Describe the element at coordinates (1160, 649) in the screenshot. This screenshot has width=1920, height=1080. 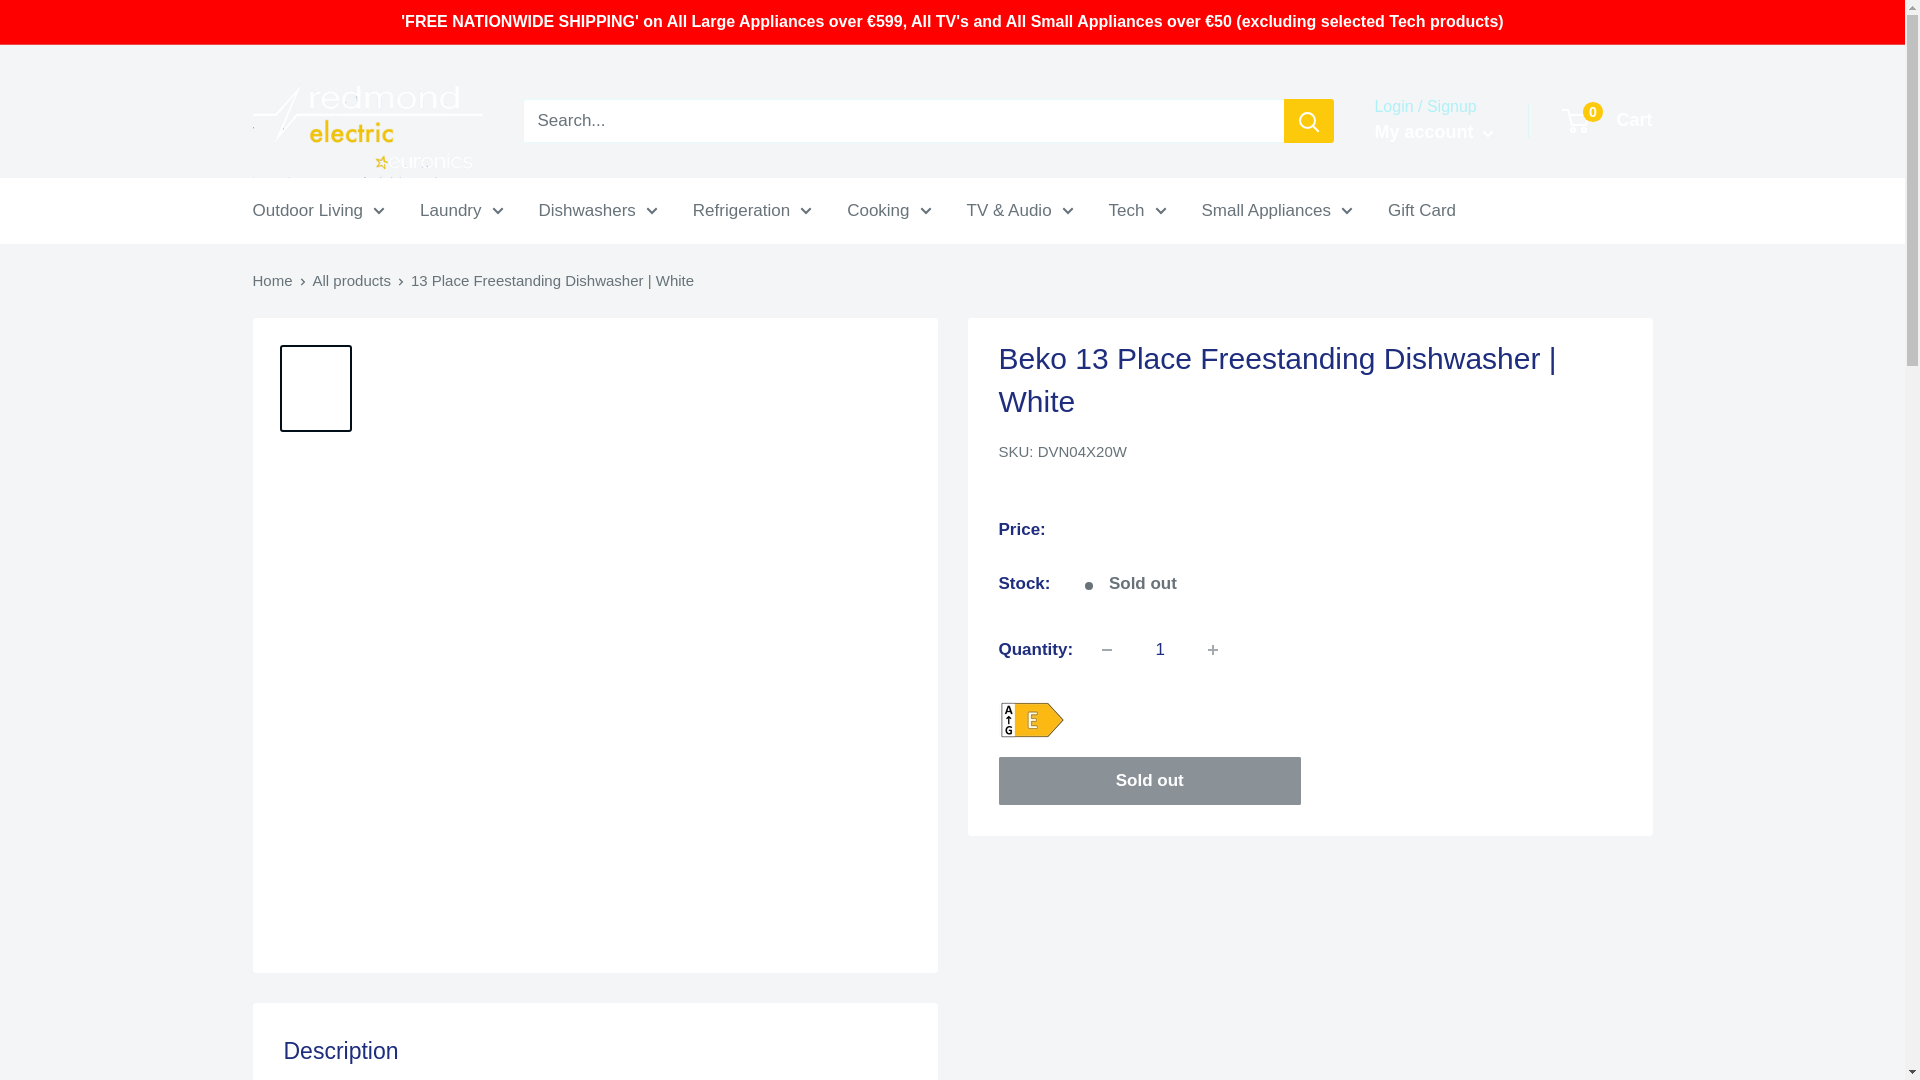
I see `1` at that location.